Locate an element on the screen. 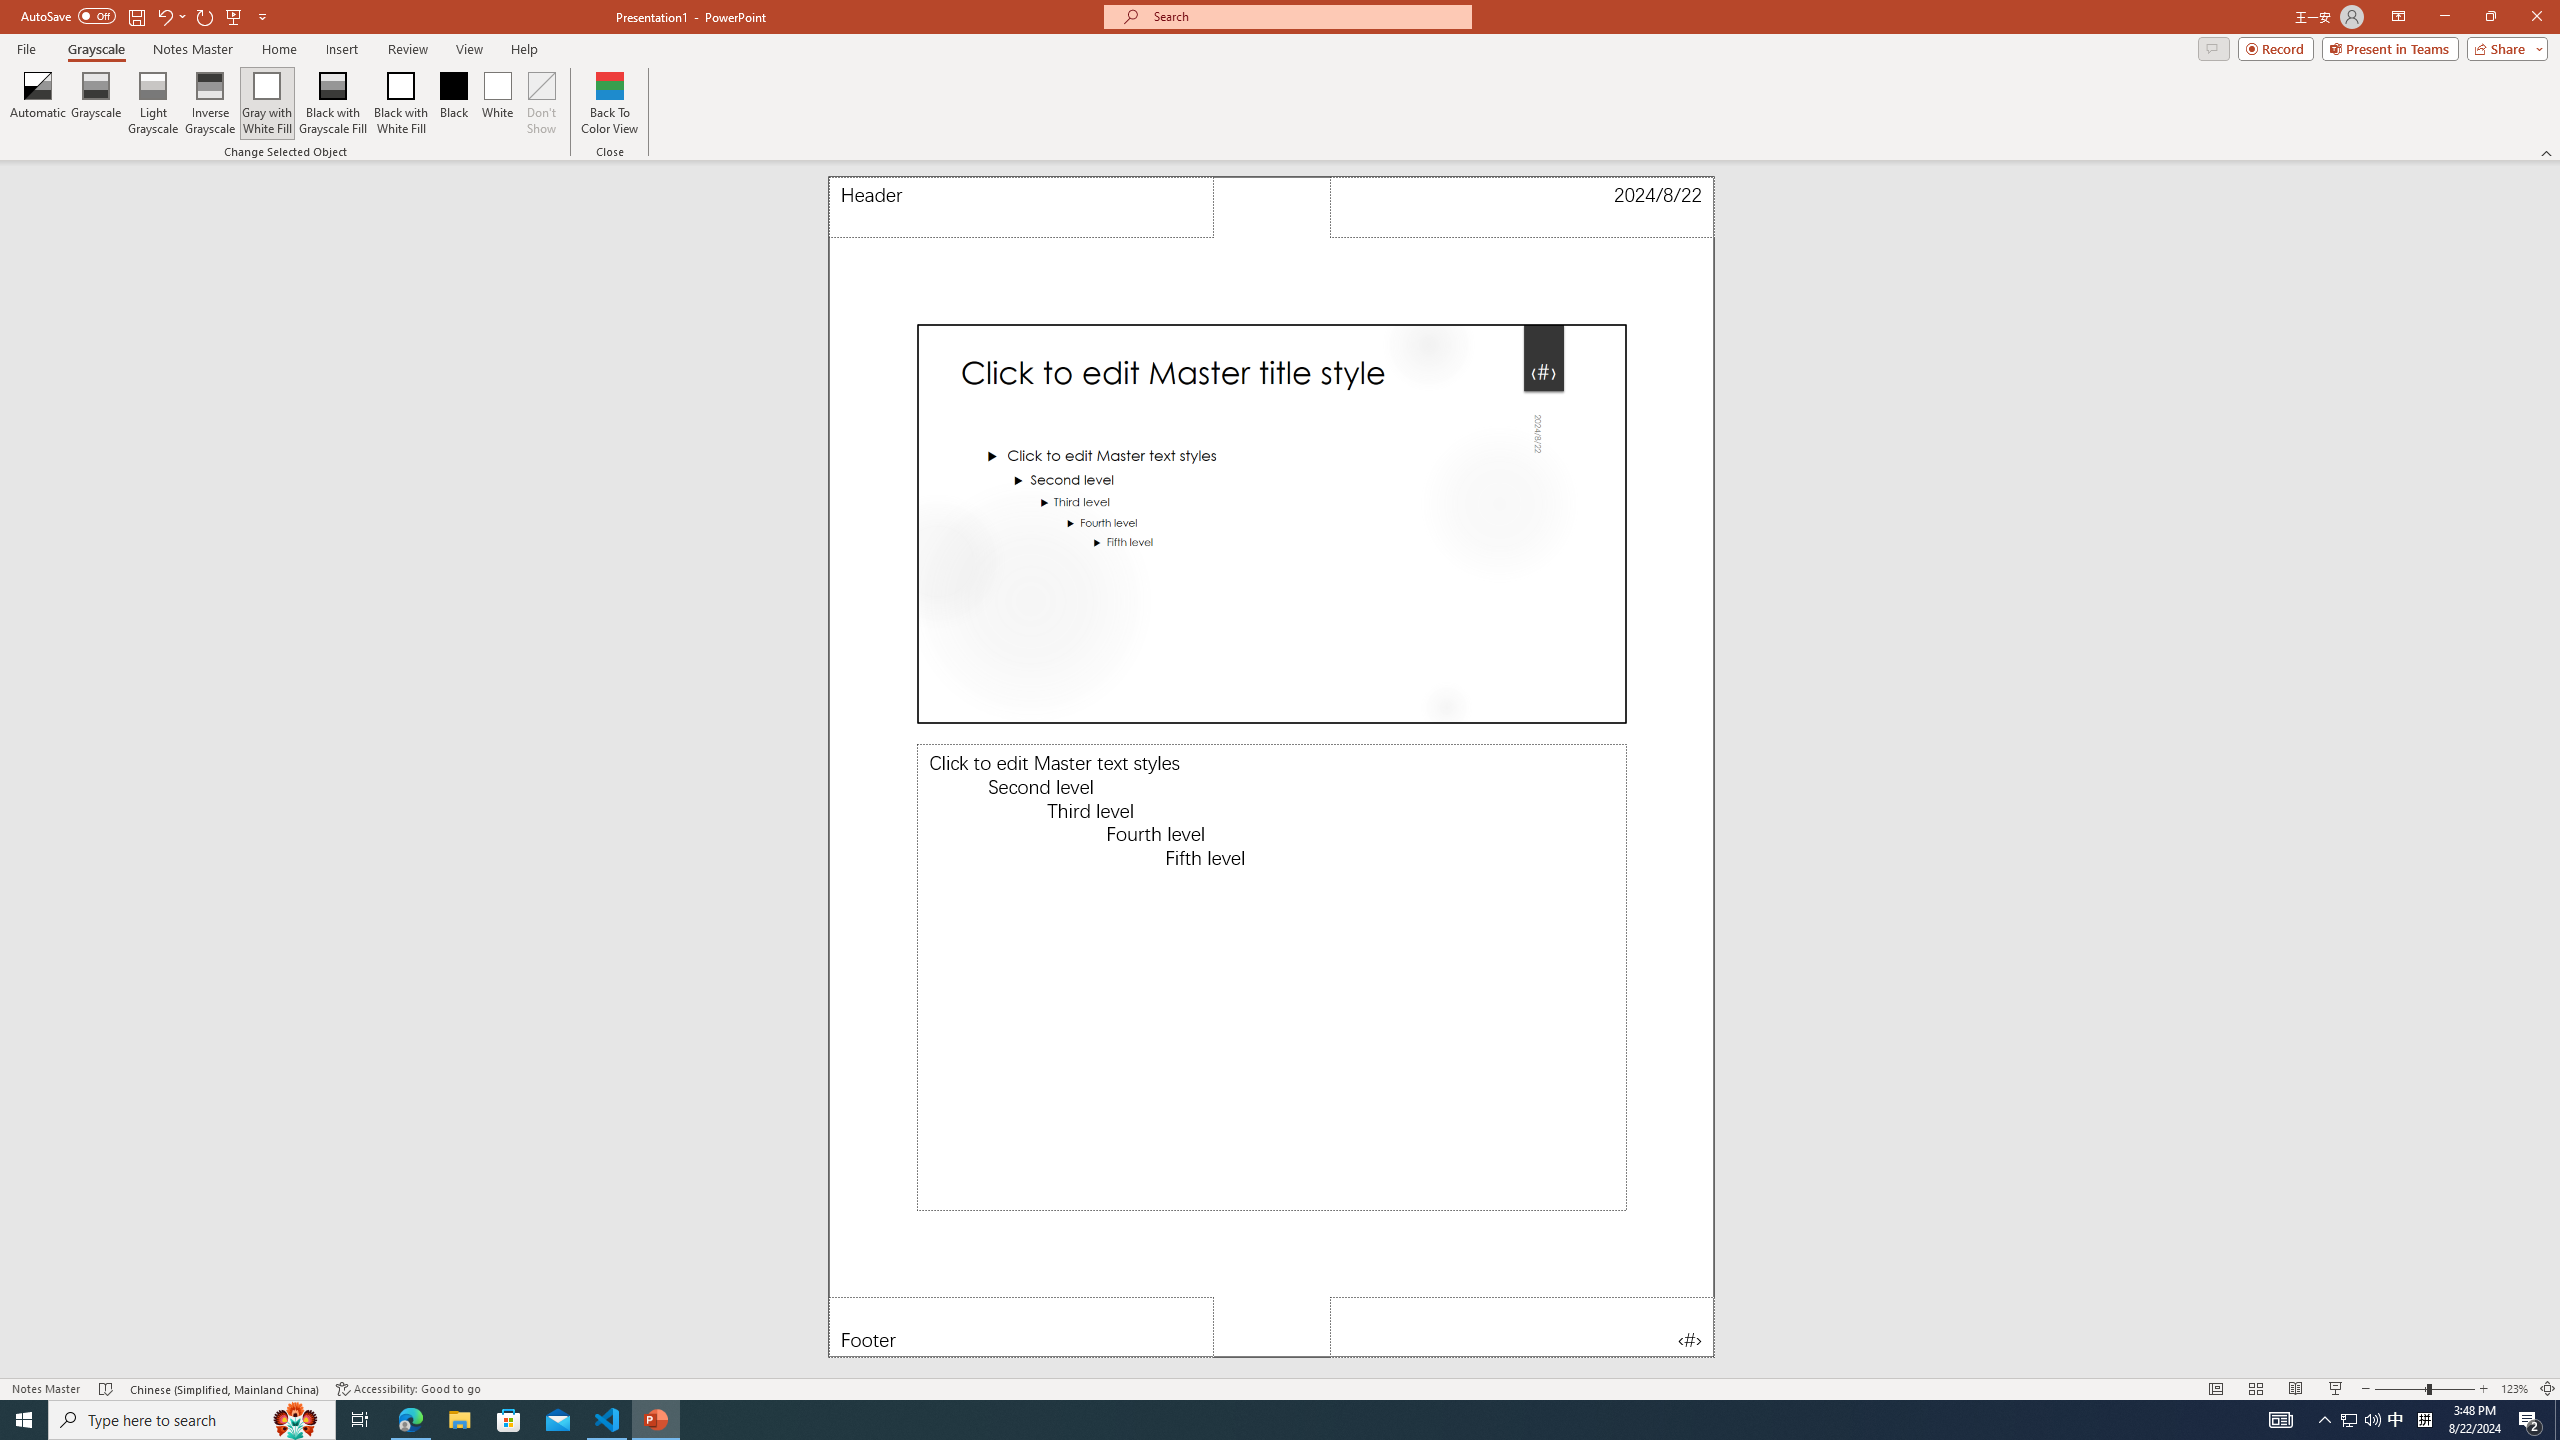 The image size is (2560, 1440). Zoom 123% is located at coordinates (2514, 1389).